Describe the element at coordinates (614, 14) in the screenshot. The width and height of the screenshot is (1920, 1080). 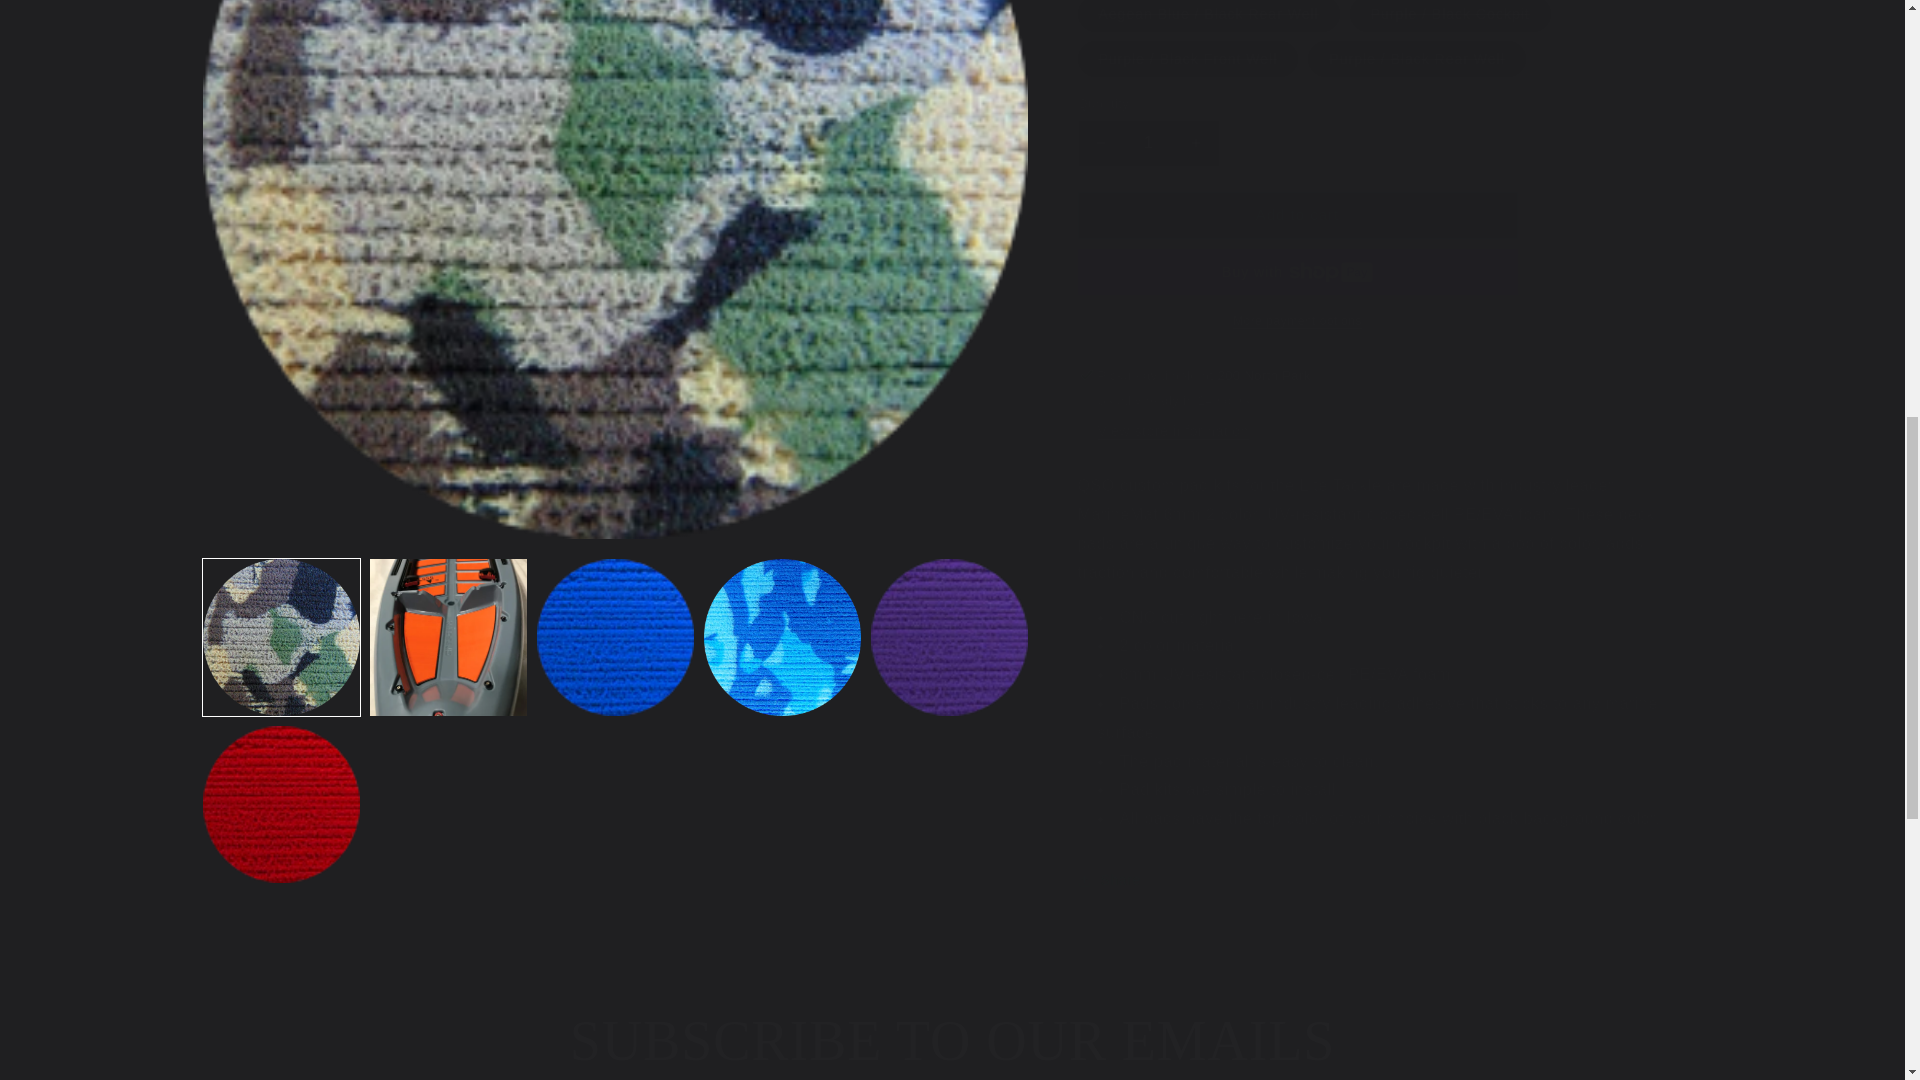
I see `Open media 1 in modal` at that location.